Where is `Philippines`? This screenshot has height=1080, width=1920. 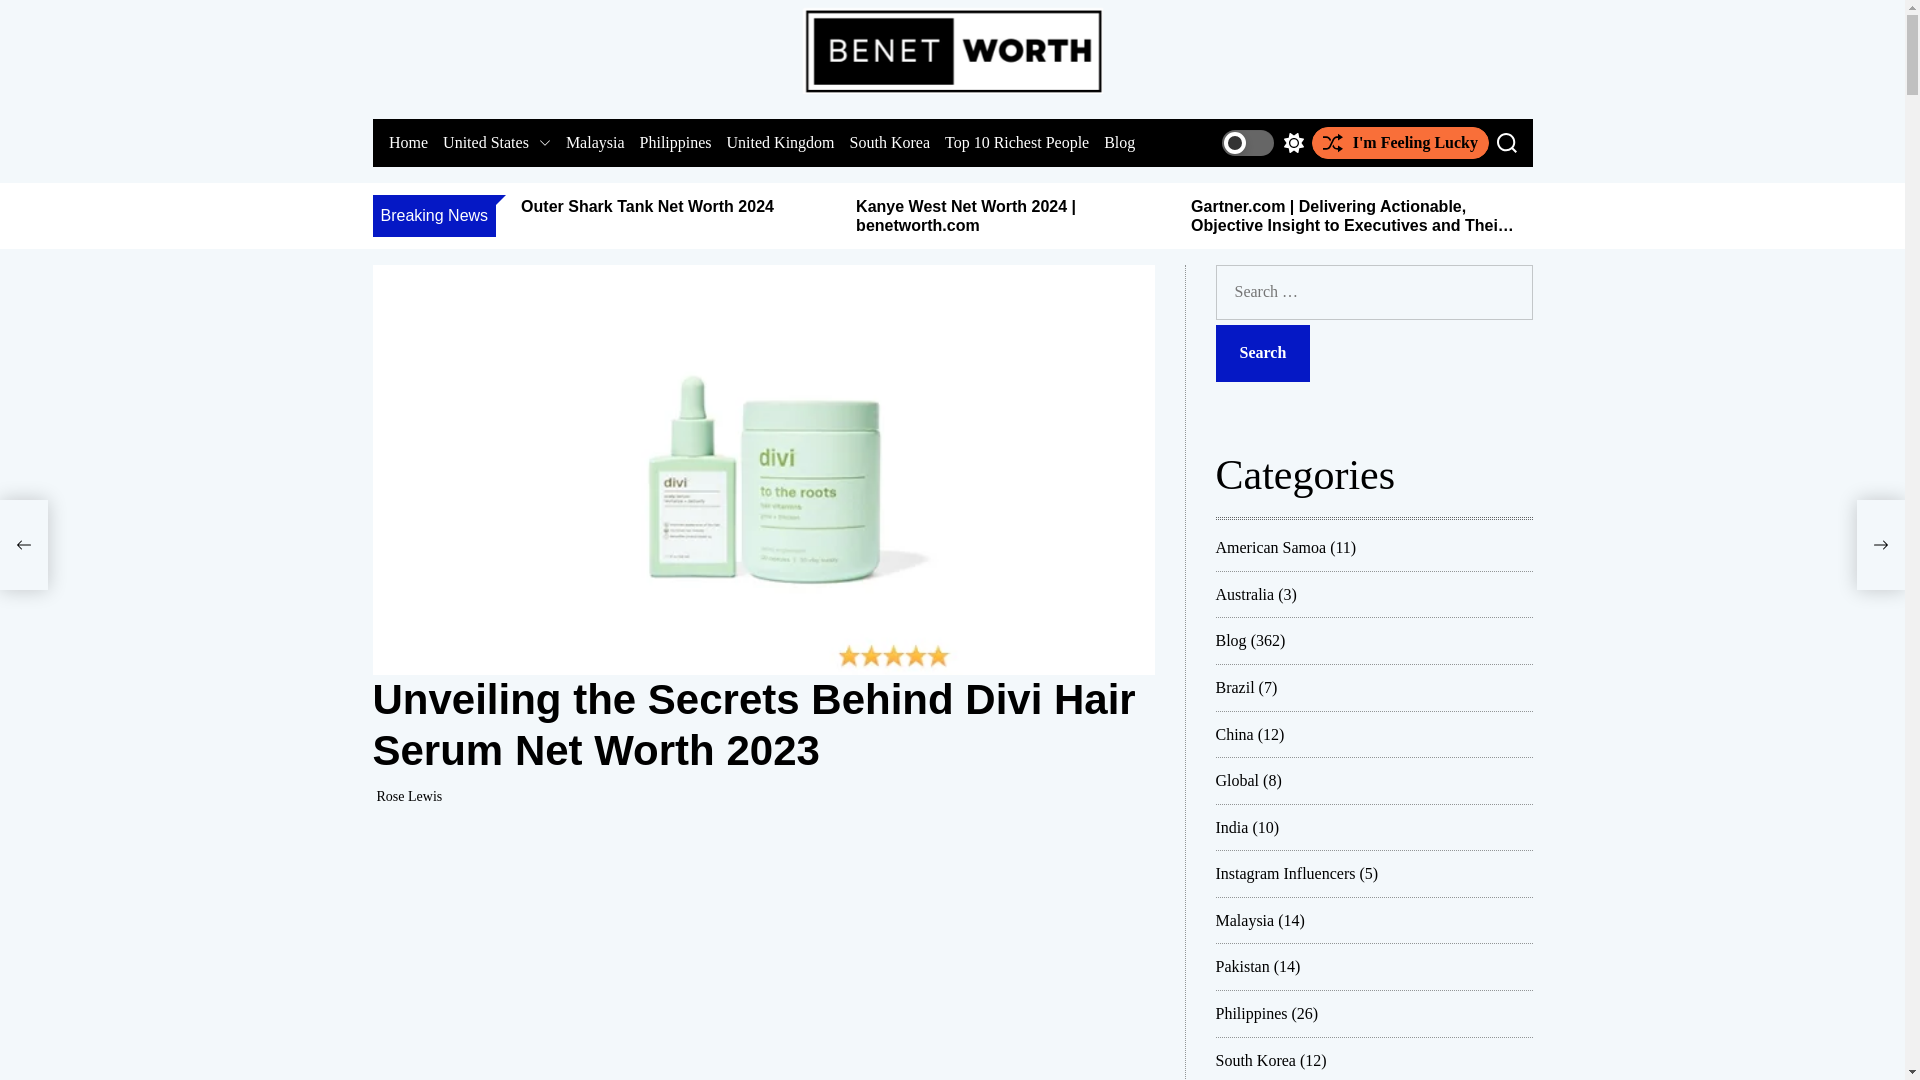 Philippines is located at coordinates (674, 143).